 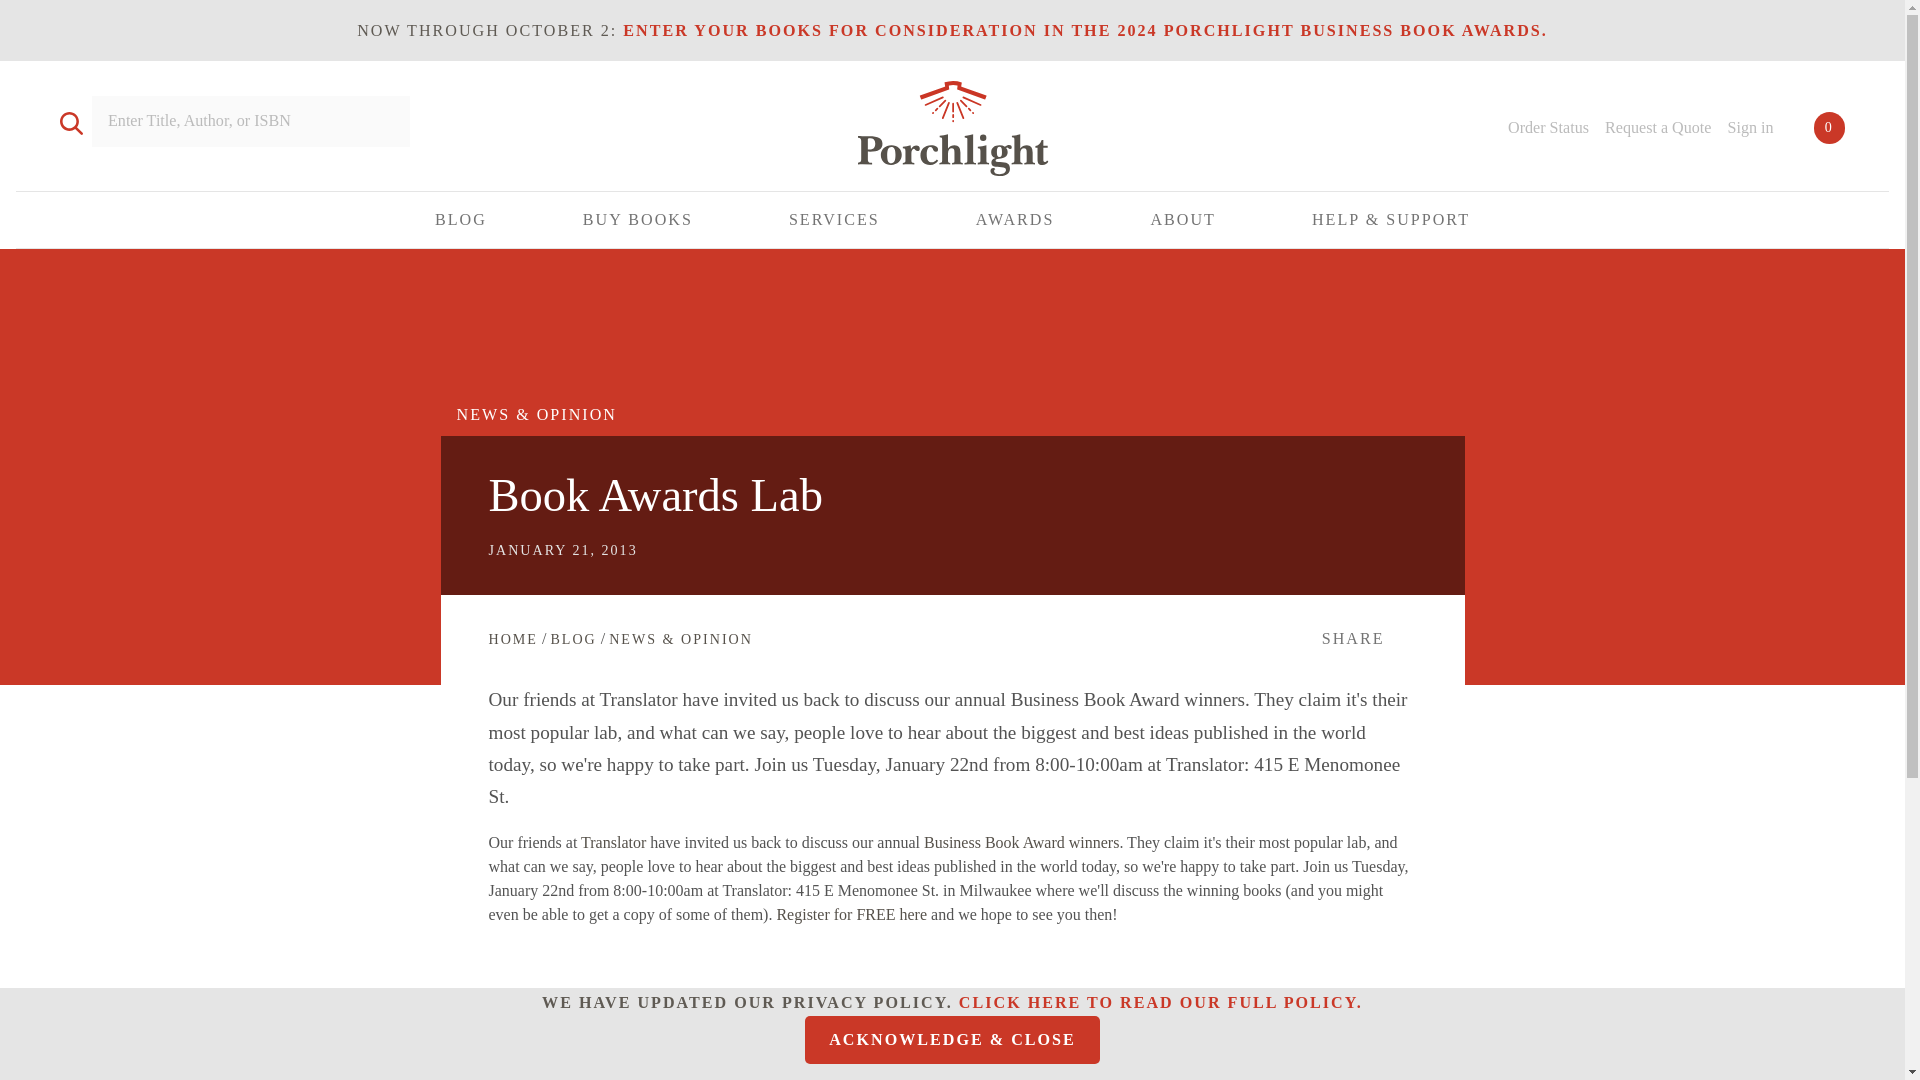 I want to click on Blog, so click(x=572, y=638).